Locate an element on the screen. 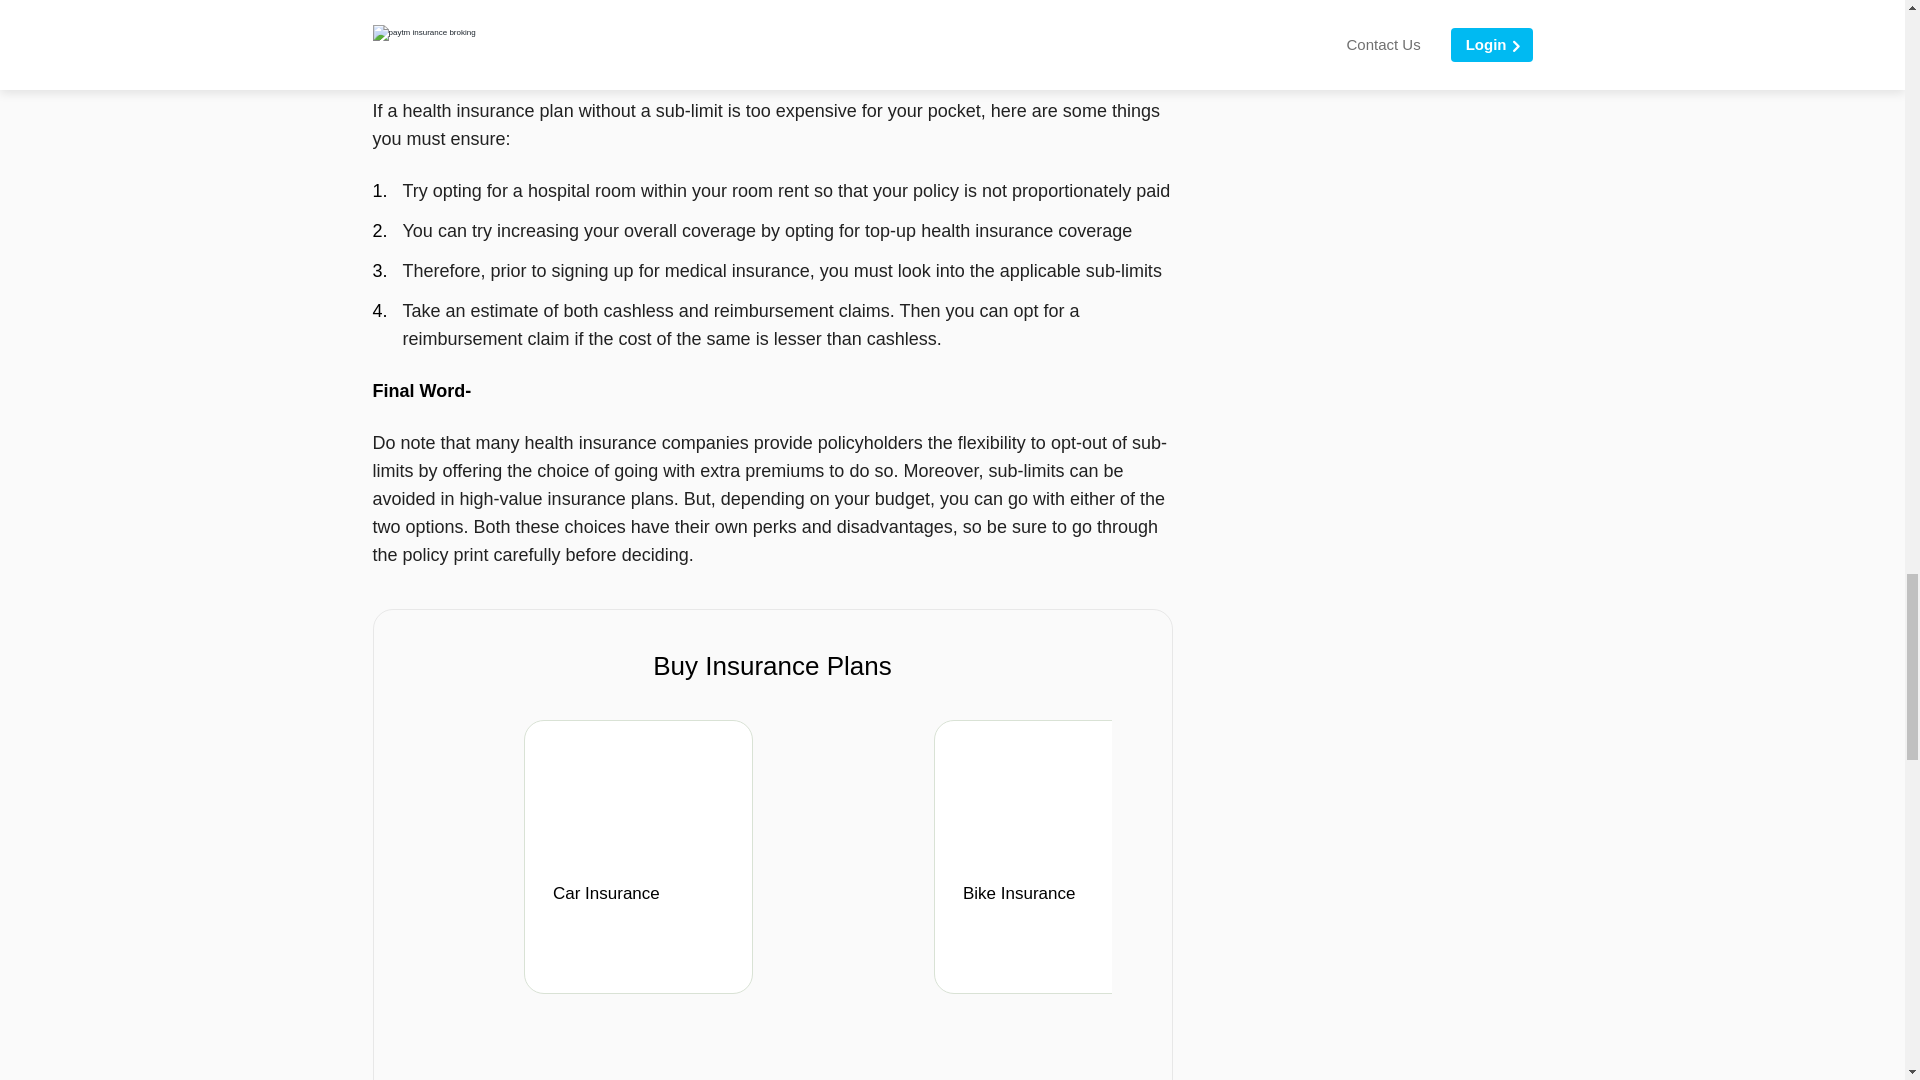 The width and height of the screenshot is (1920, 1080). Health Insurance is located at coordinates (1464, 906).